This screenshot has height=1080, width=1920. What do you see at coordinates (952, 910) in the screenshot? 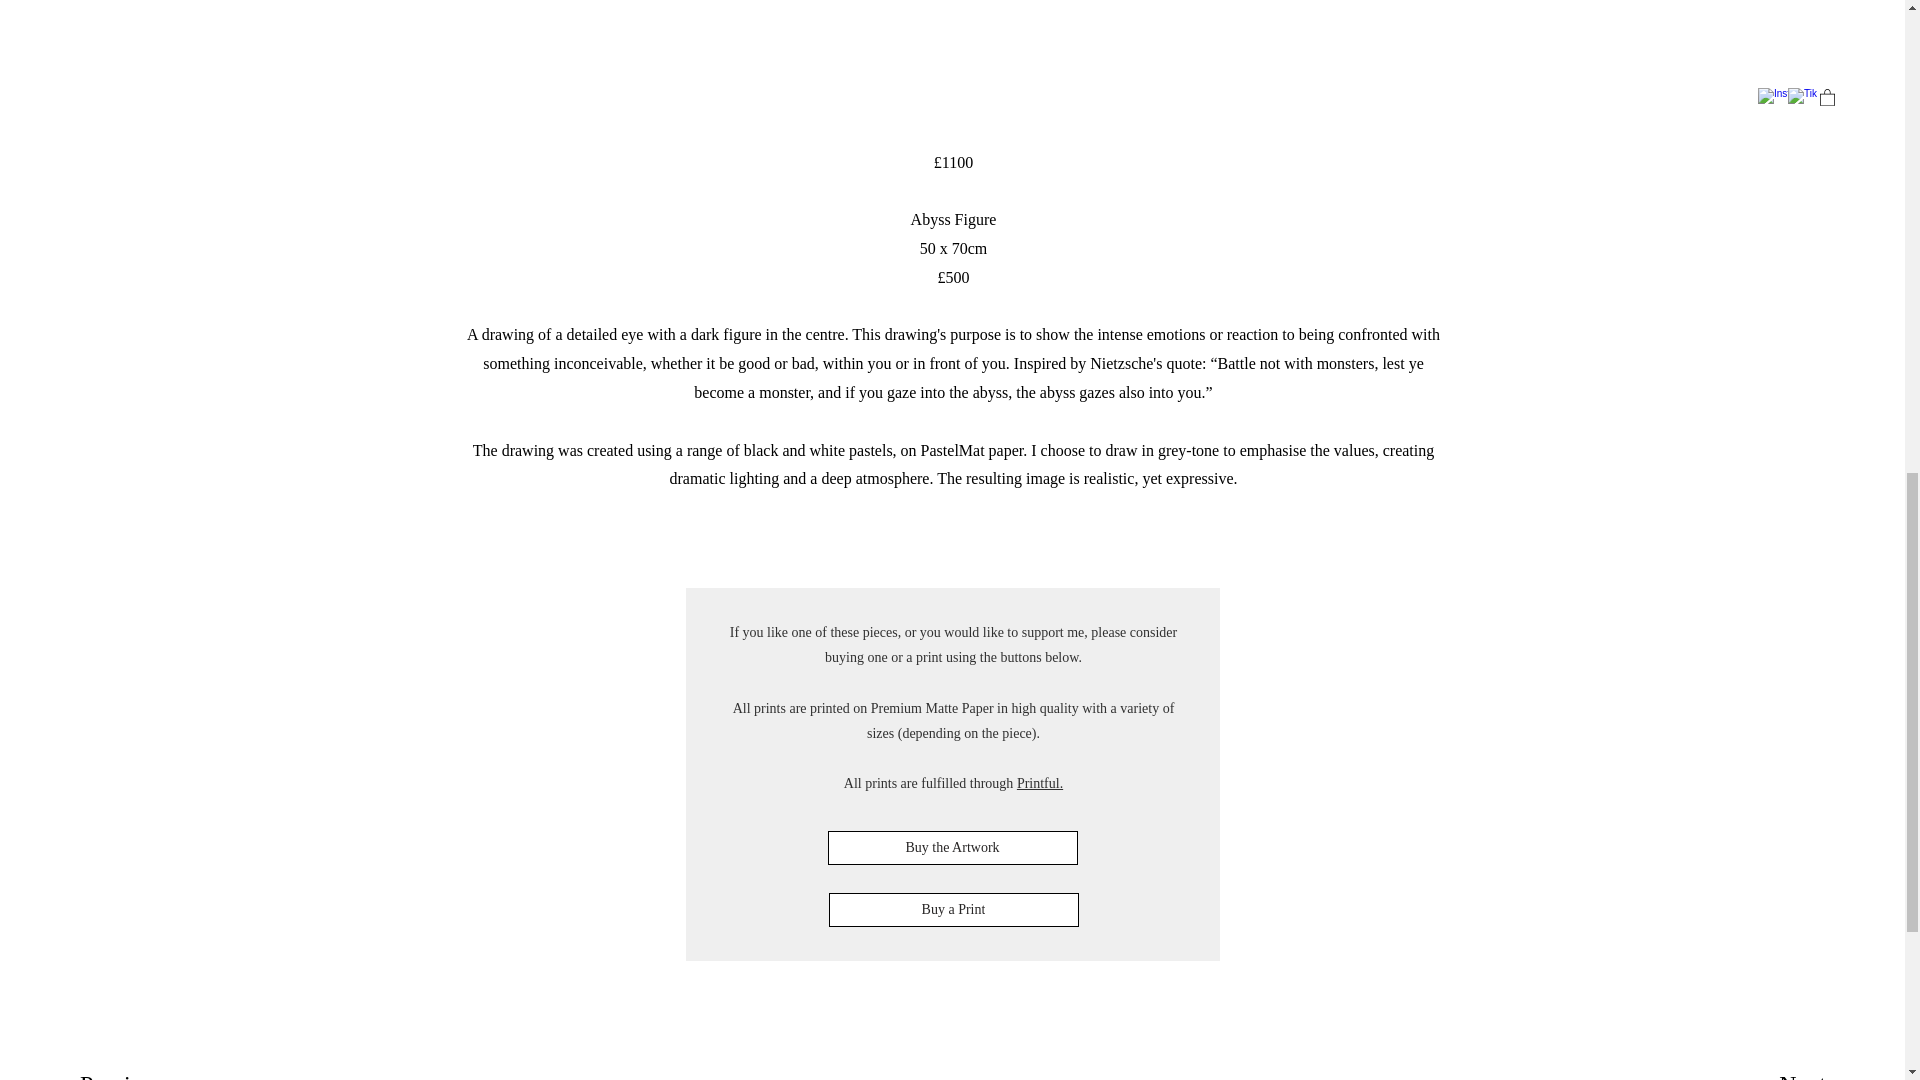
I see `Buy a Print` at bounding box center [952, 910].